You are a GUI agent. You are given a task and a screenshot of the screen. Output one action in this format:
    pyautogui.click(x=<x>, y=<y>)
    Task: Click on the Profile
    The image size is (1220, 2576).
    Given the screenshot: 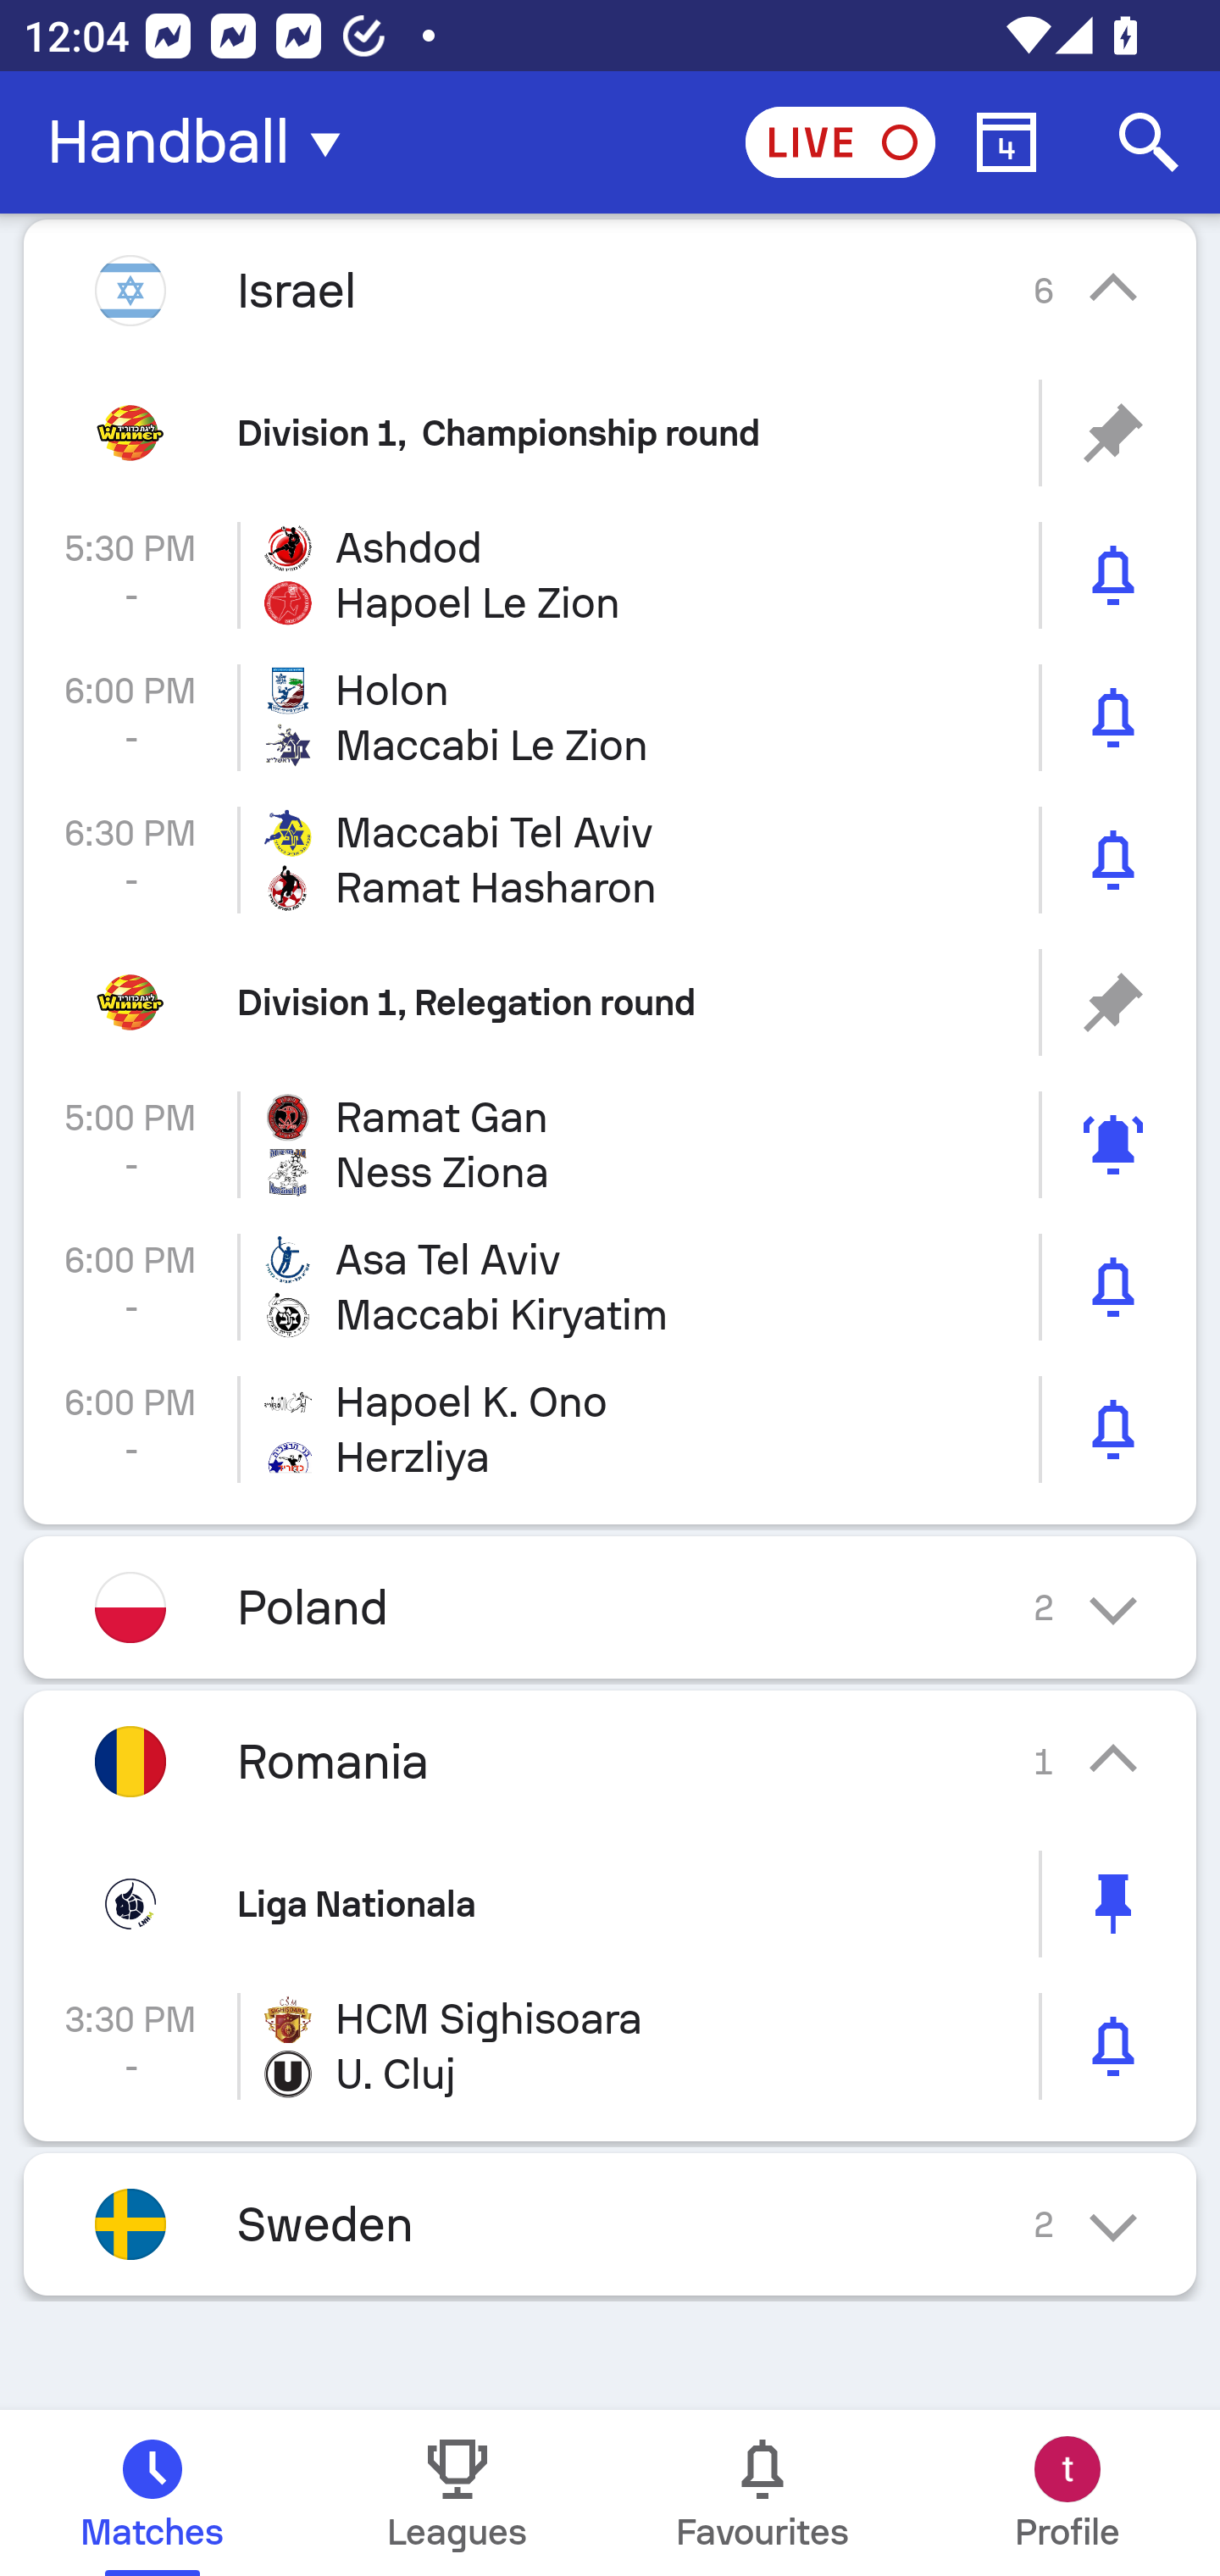 What is the action you would take?
    pyautogui.click(x=1067, y=2493)
    